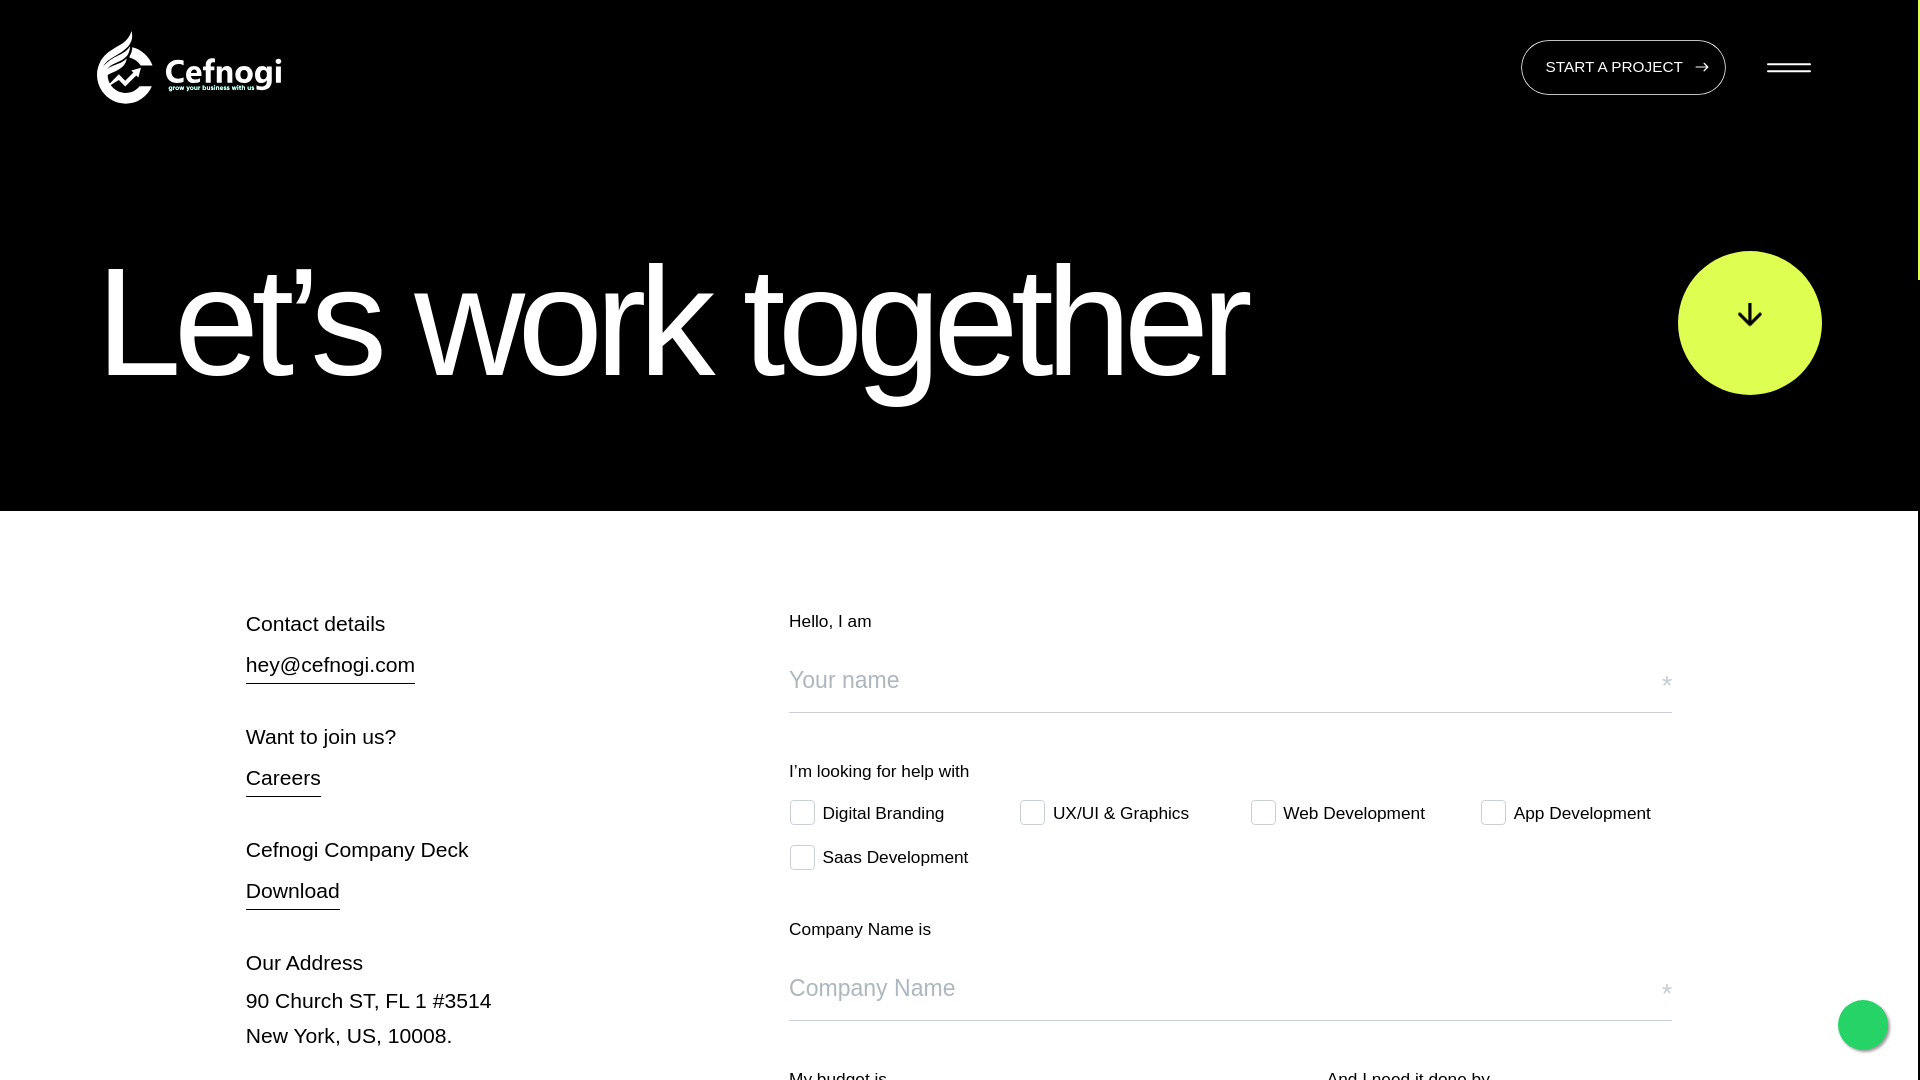 The image size is (1920, 1080). What do you see at coordinates (502, 625) in the screenshot?
I see `Facebook` at bounding box center [502, 625].